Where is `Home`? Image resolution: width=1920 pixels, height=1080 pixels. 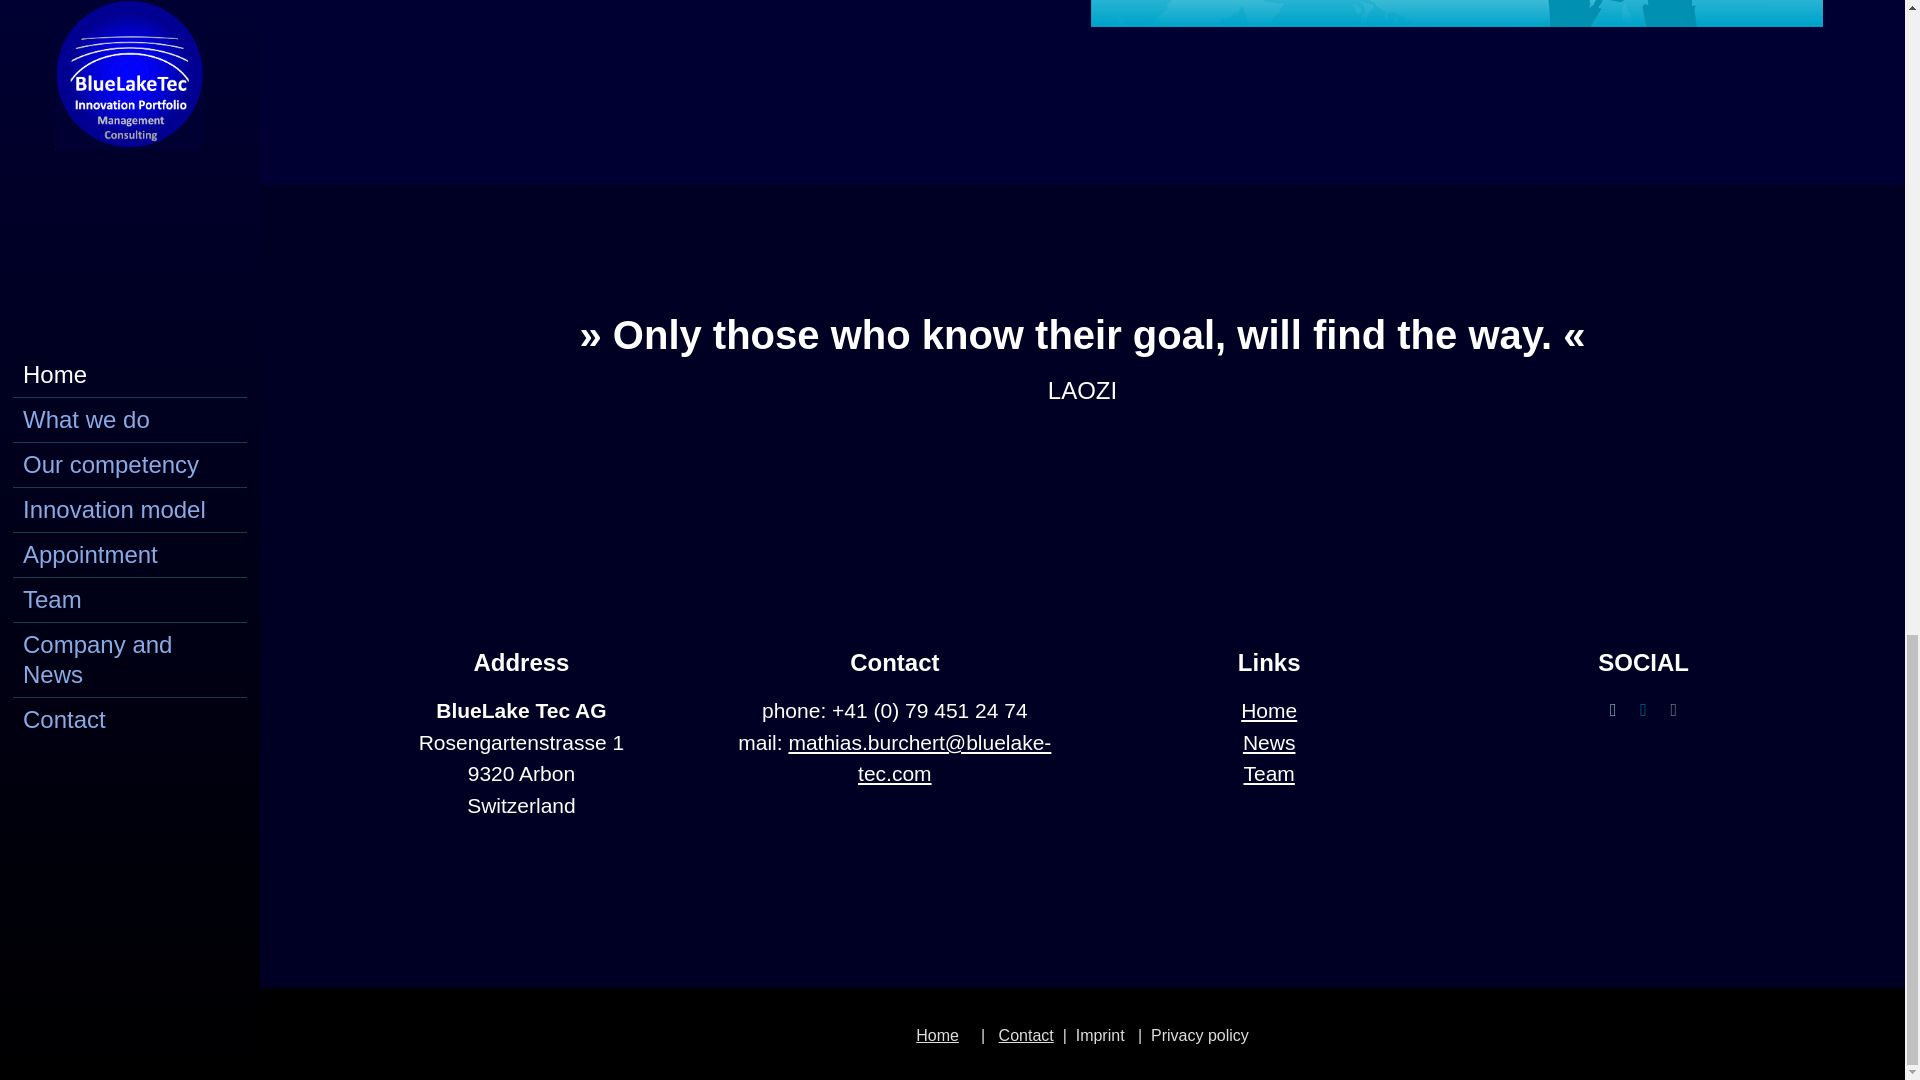
Home is located at coordinates (1268, 710).